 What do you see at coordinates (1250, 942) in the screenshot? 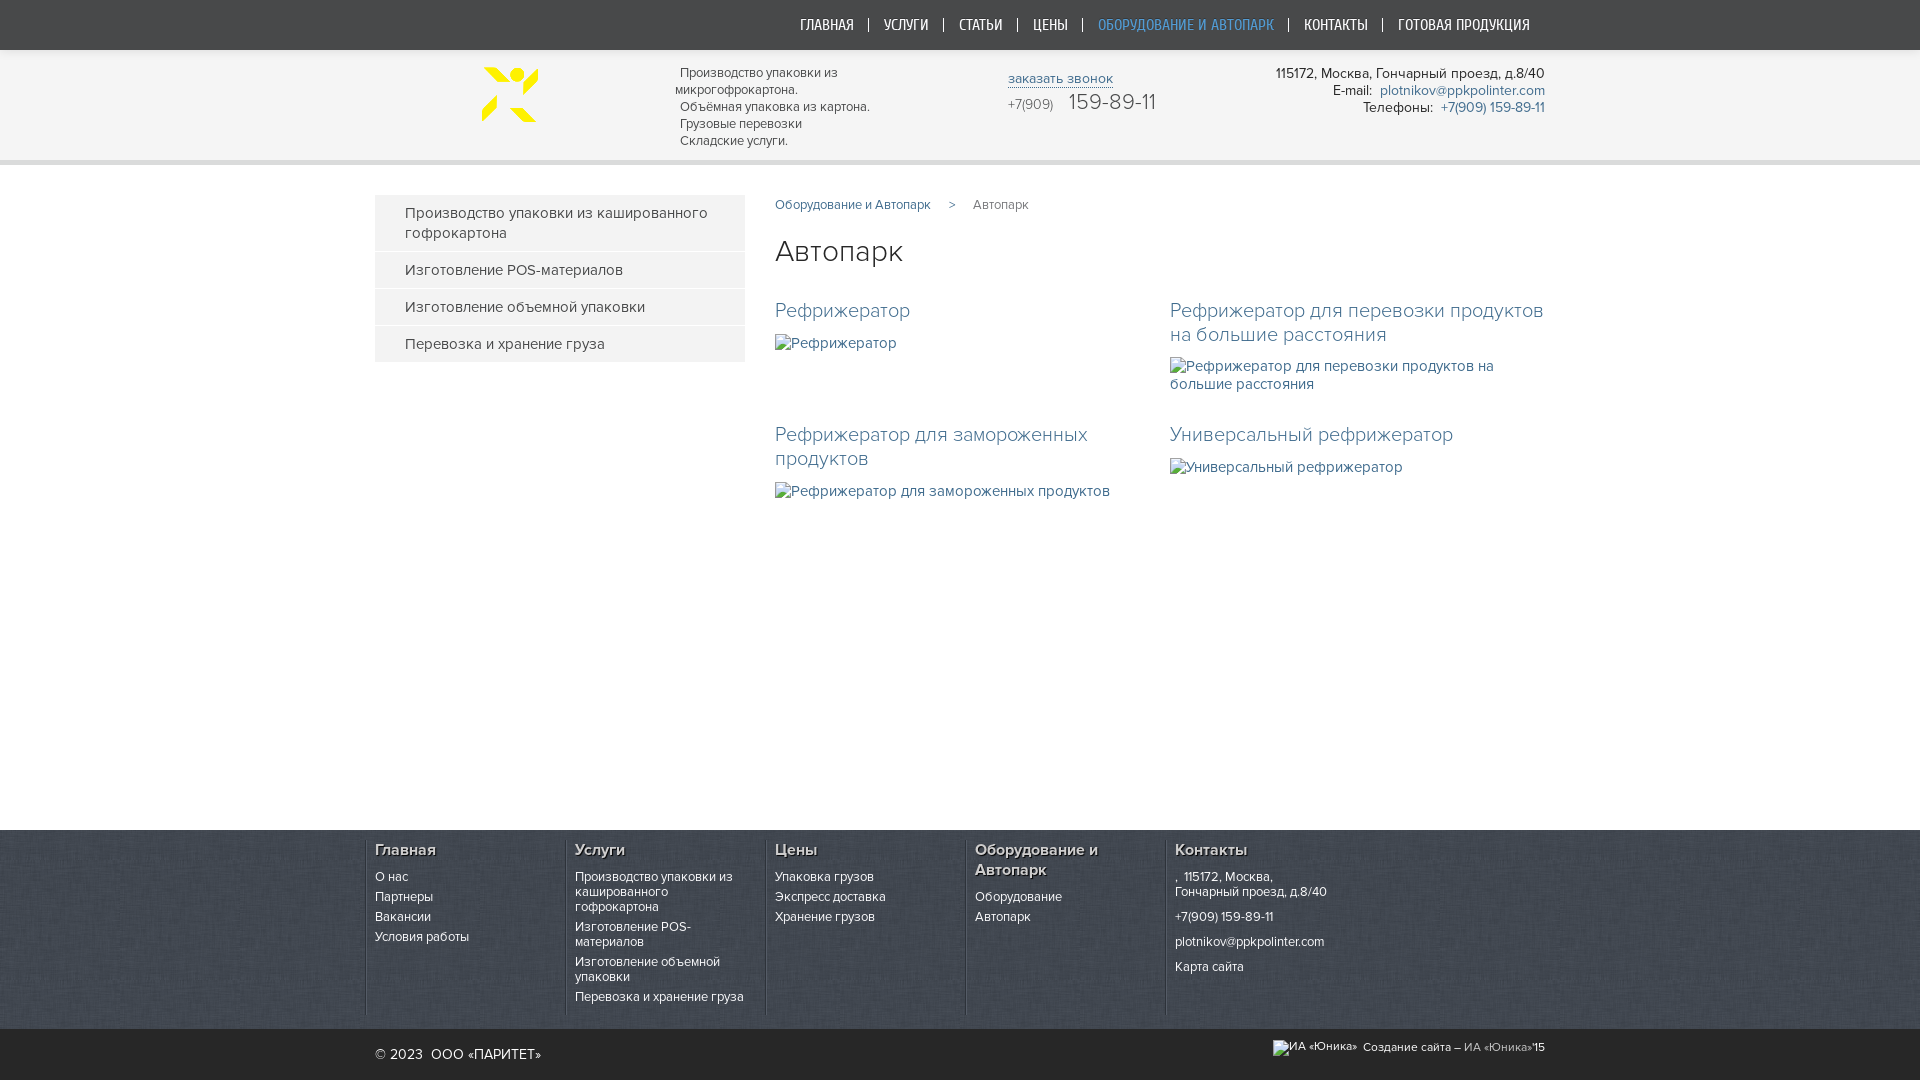
I see `plotnikov@ppkpolinter.com` at bounding box center [1250, 942].